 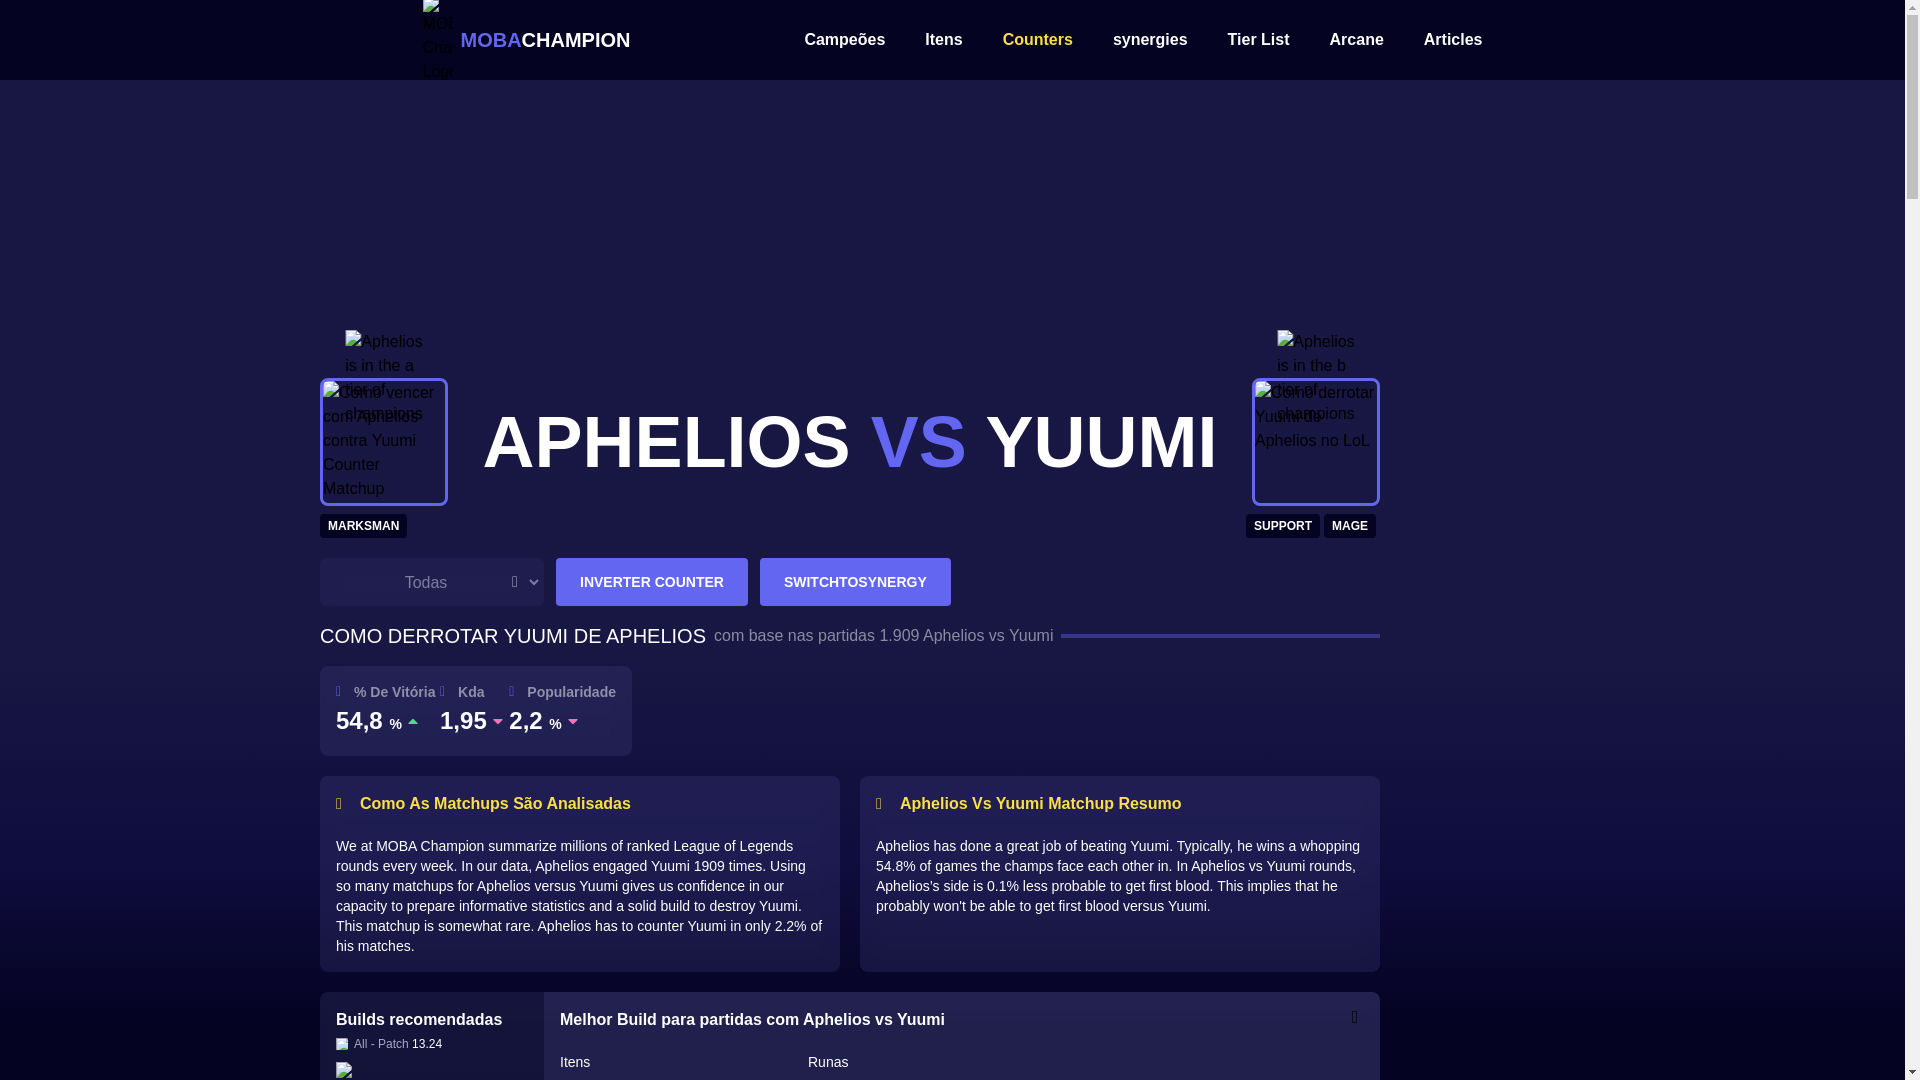 What do you see at coordinates (1357, 40) in the screenshot?
I see `Arcane` at bounding box center [1357, 40].